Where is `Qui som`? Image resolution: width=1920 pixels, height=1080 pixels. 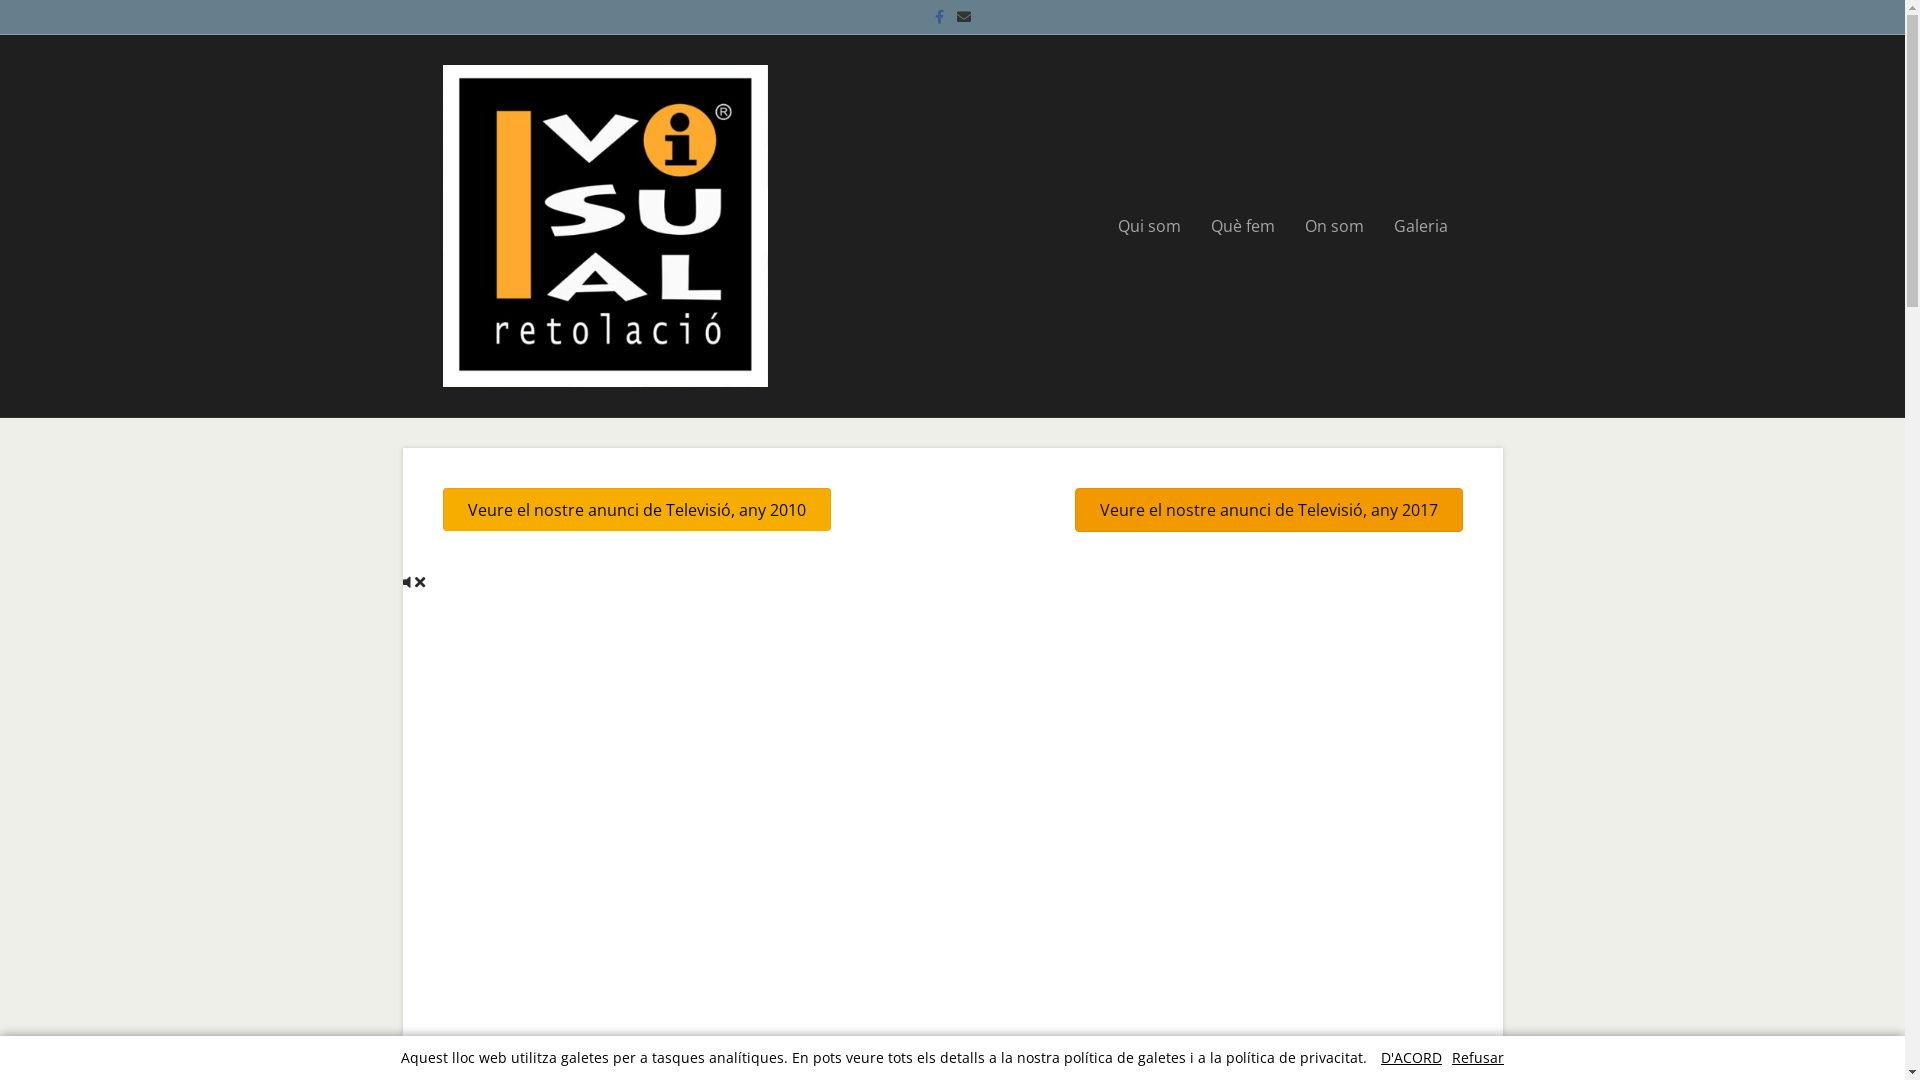
Qui som is located at coordinates (1148, 226).